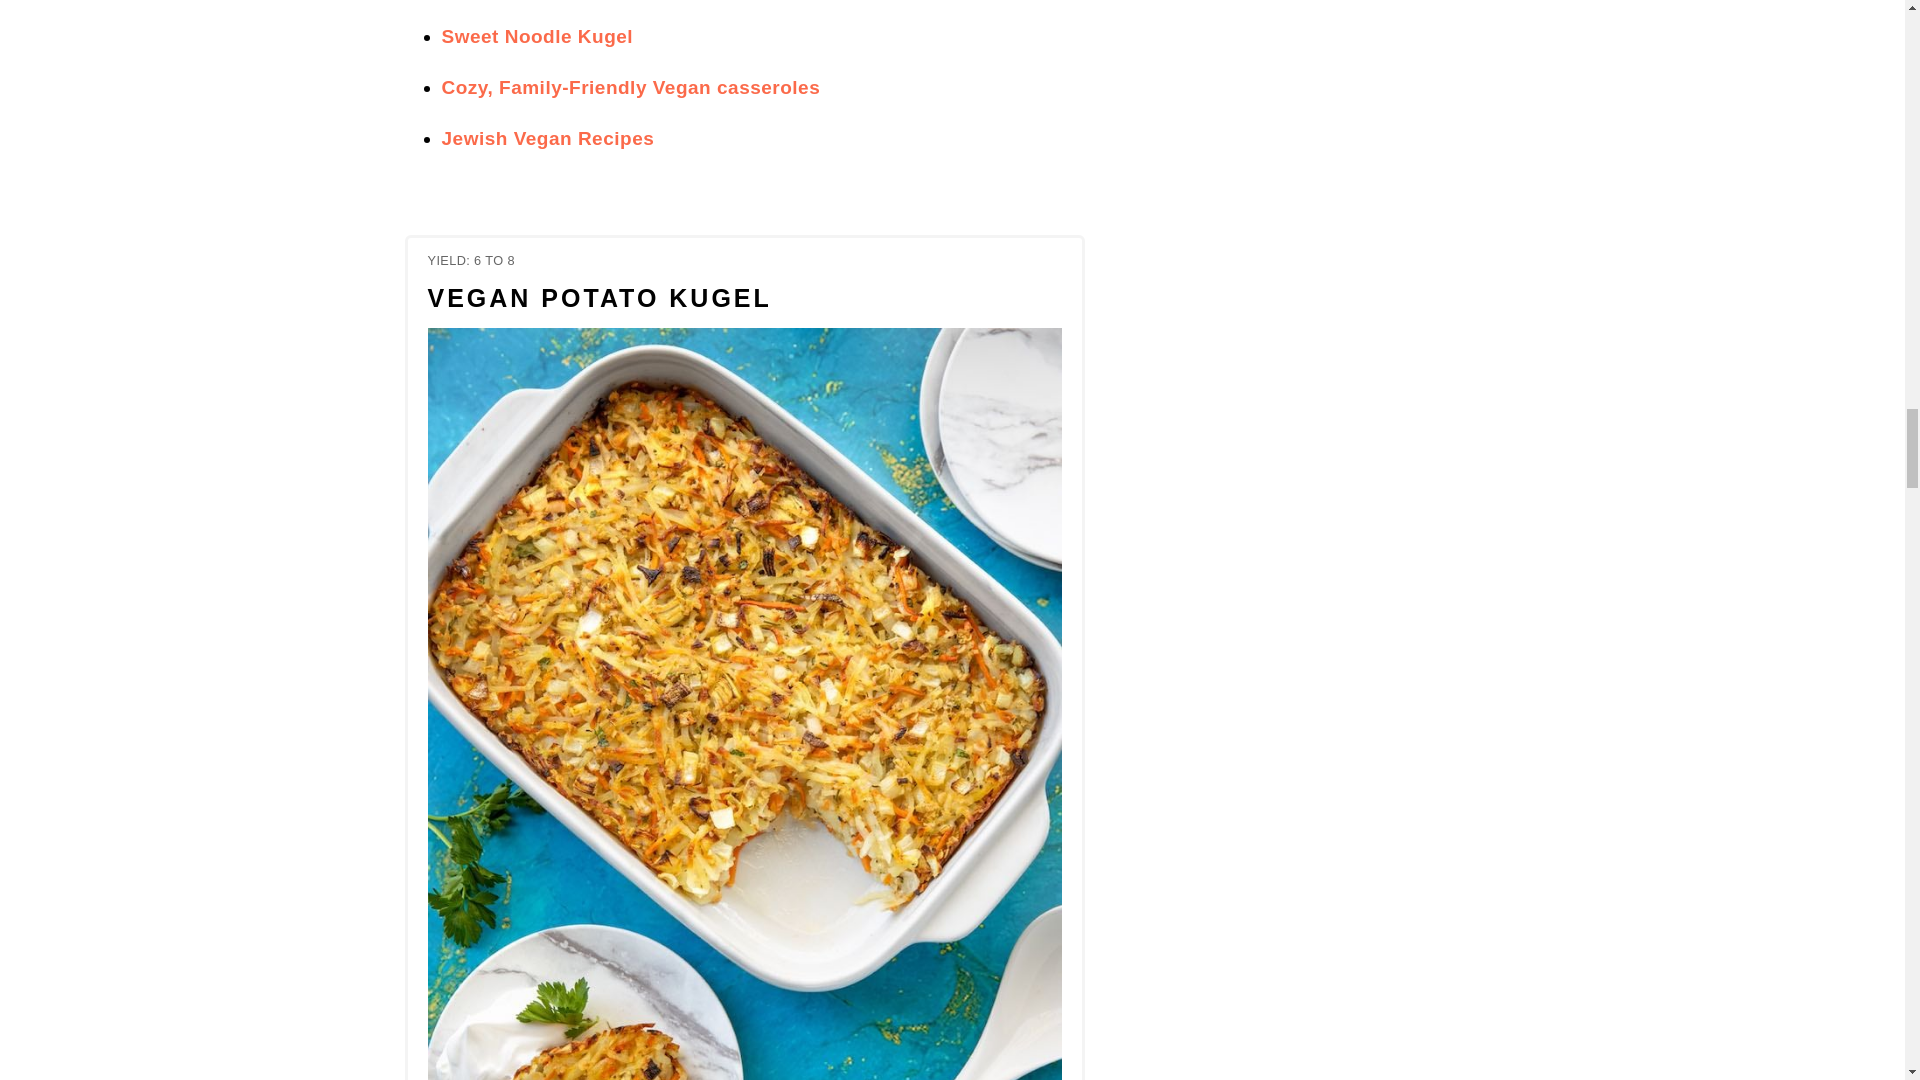  Describe the element at coordinates (537, 36) in the screenshot. I see `Sweet Noodle Kugel` at that location.